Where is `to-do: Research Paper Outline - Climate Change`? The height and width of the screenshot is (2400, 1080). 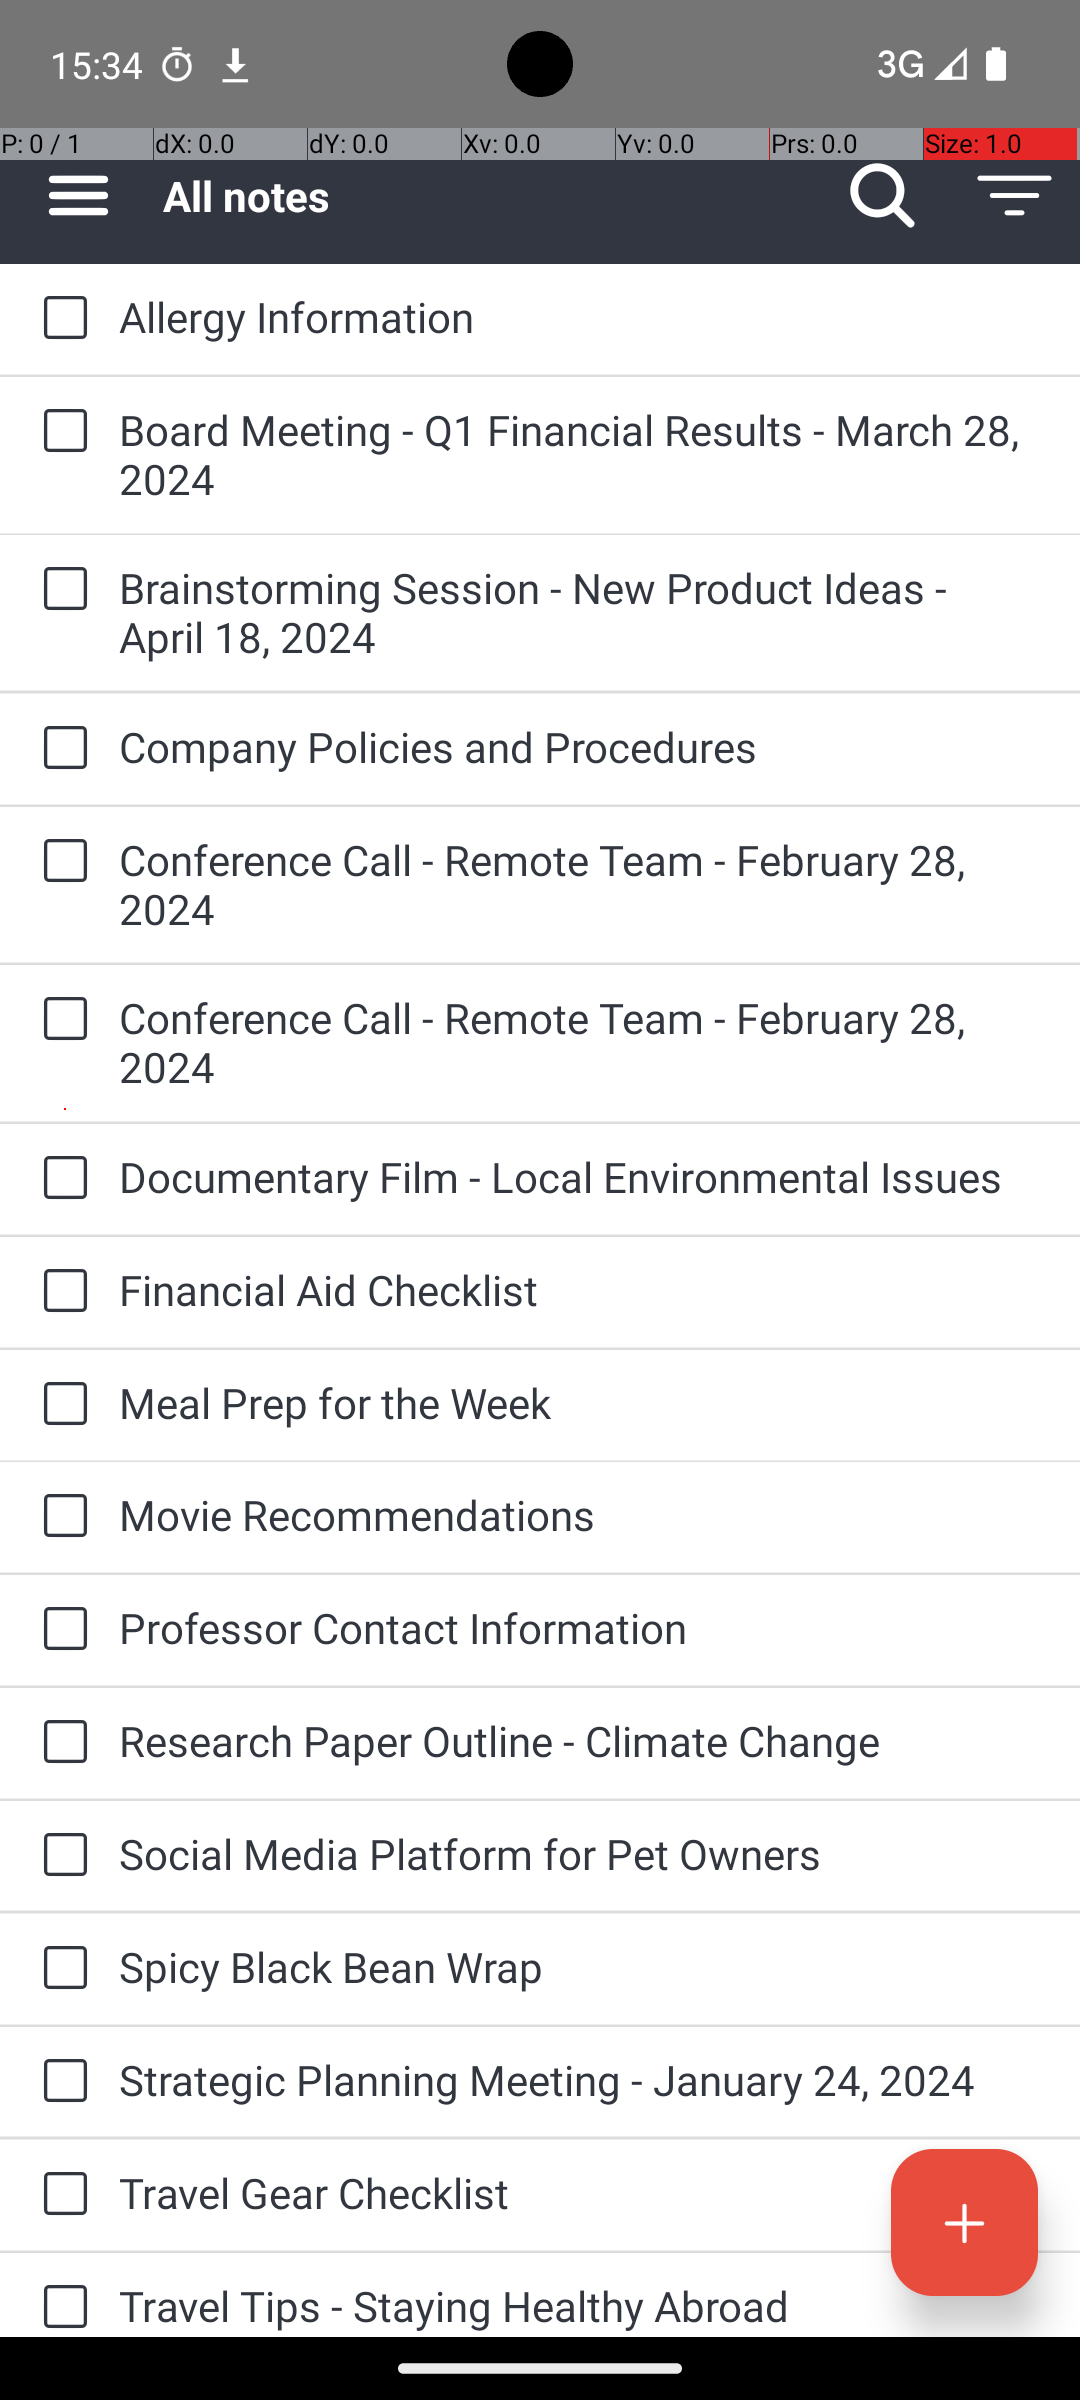
to-do: Research Paper Outline - Climate Change is located at coordinates (60, 1743).